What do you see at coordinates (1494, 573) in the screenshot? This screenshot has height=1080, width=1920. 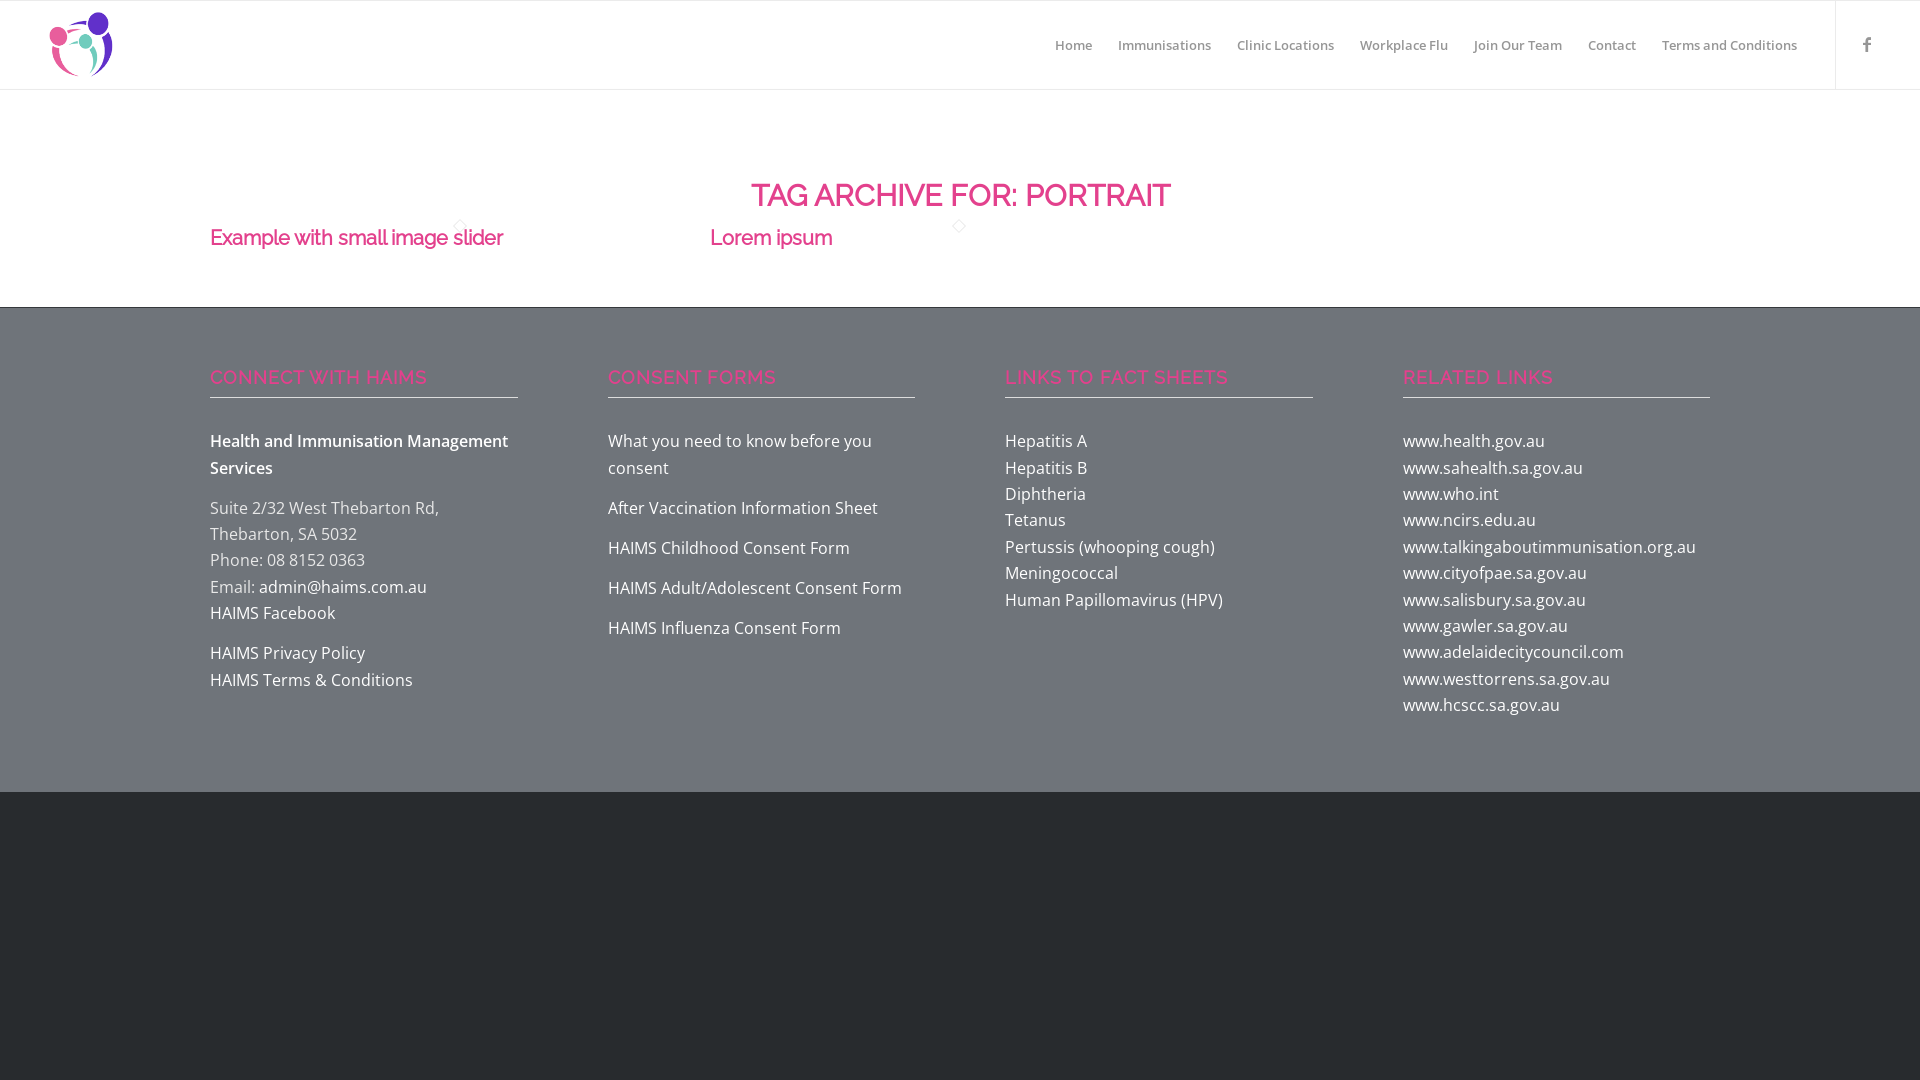 I see `www.cityofpae.sa.gov.au` at bounding box center [1494, 573].